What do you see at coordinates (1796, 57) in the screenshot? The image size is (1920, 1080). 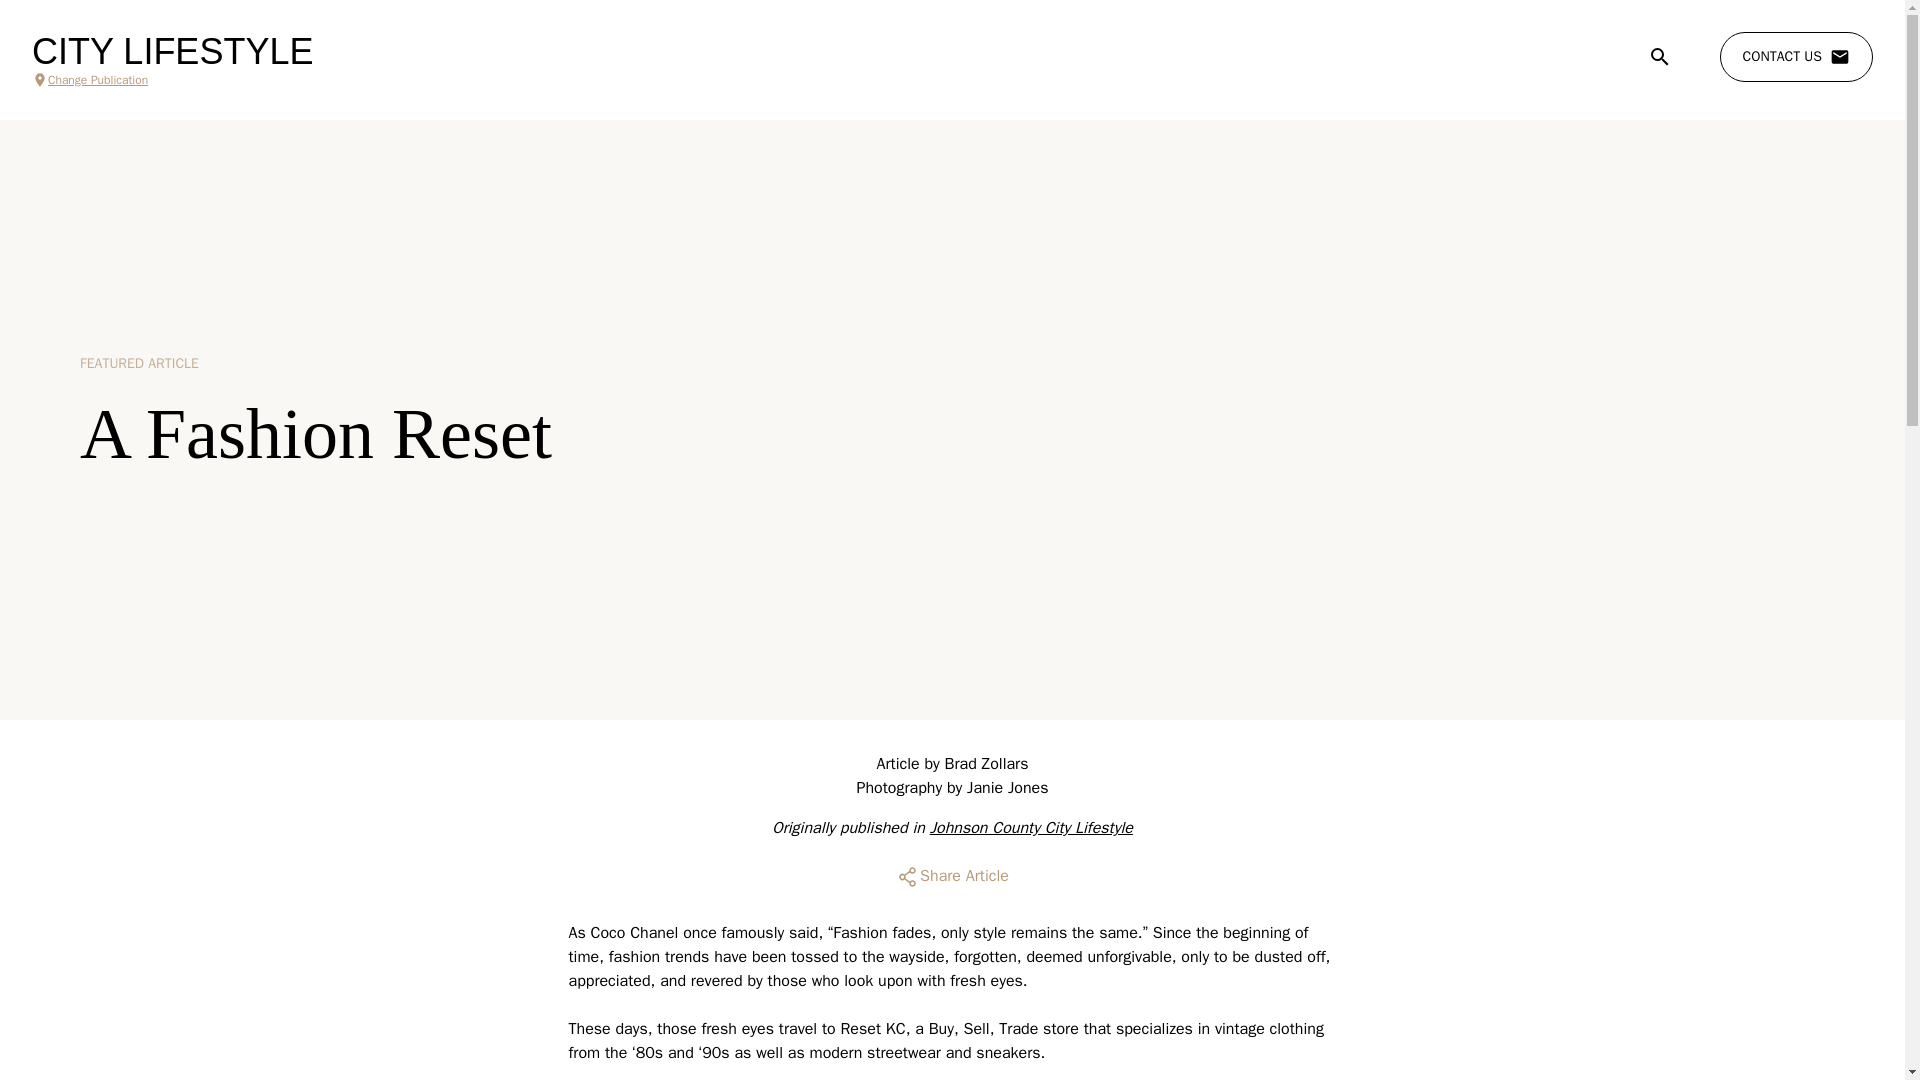 I see `CONTACT US` at bounding box center [1796, 57].